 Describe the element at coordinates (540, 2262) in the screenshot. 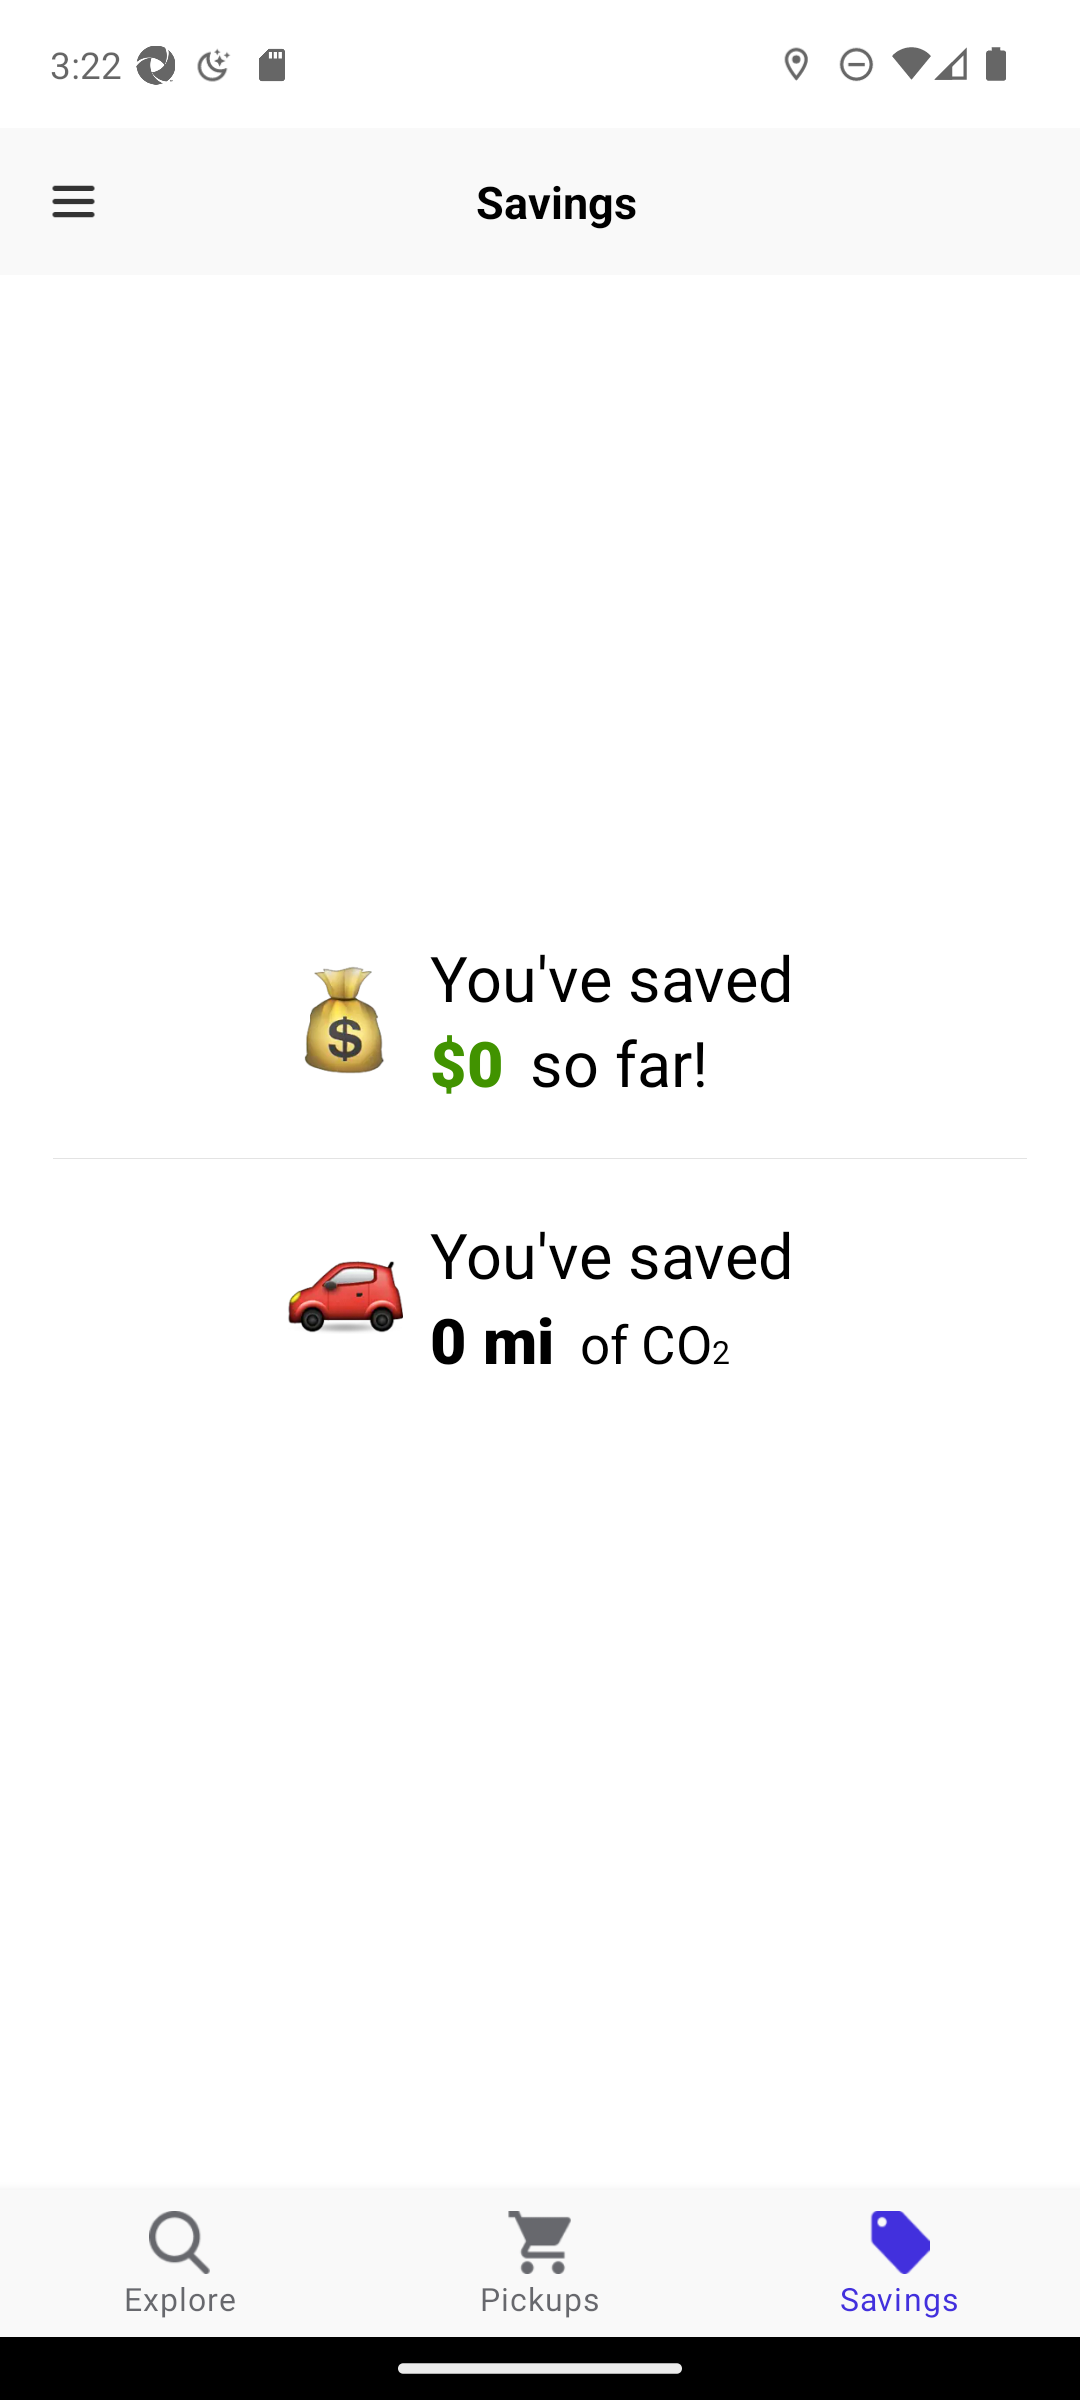

I see `Pickups` at that location.